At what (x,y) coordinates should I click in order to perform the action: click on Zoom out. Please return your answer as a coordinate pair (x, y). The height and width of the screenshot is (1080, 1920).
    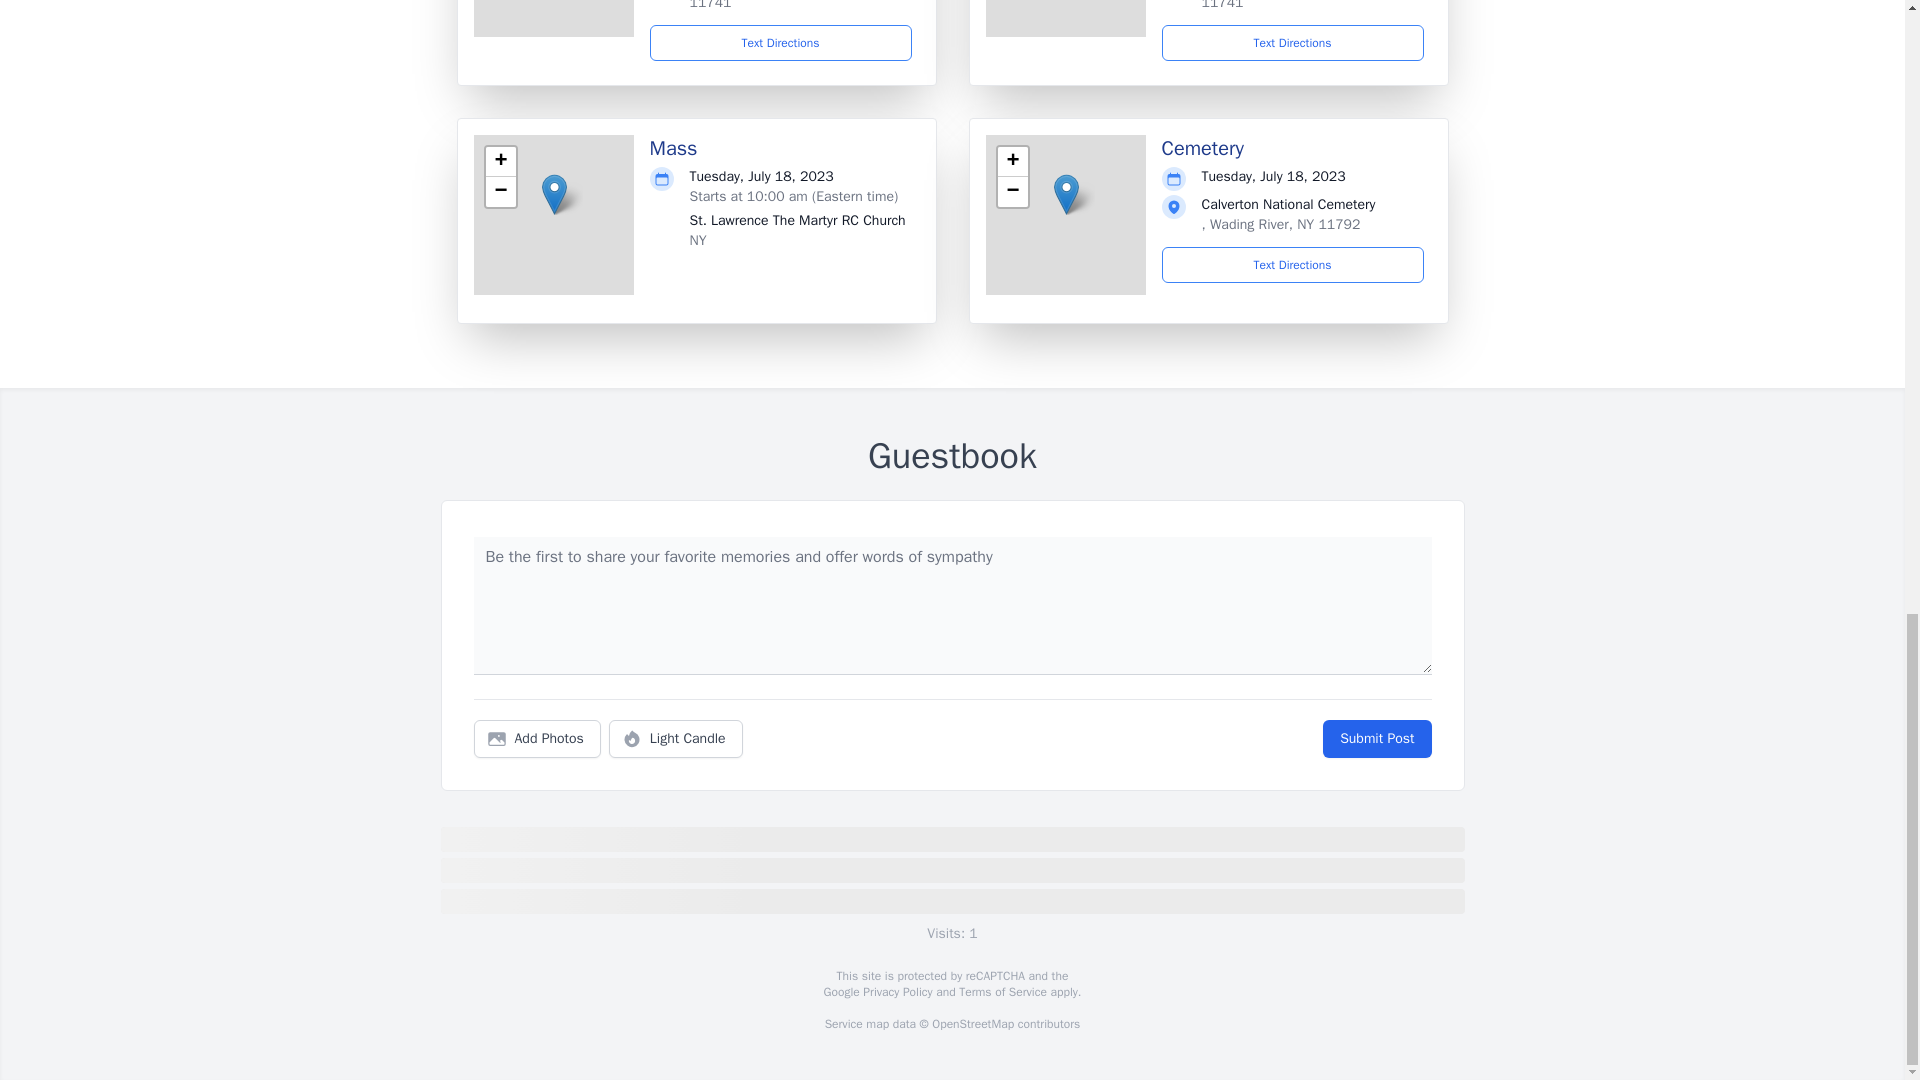
    Looking at the image, I should click on (500, 192).